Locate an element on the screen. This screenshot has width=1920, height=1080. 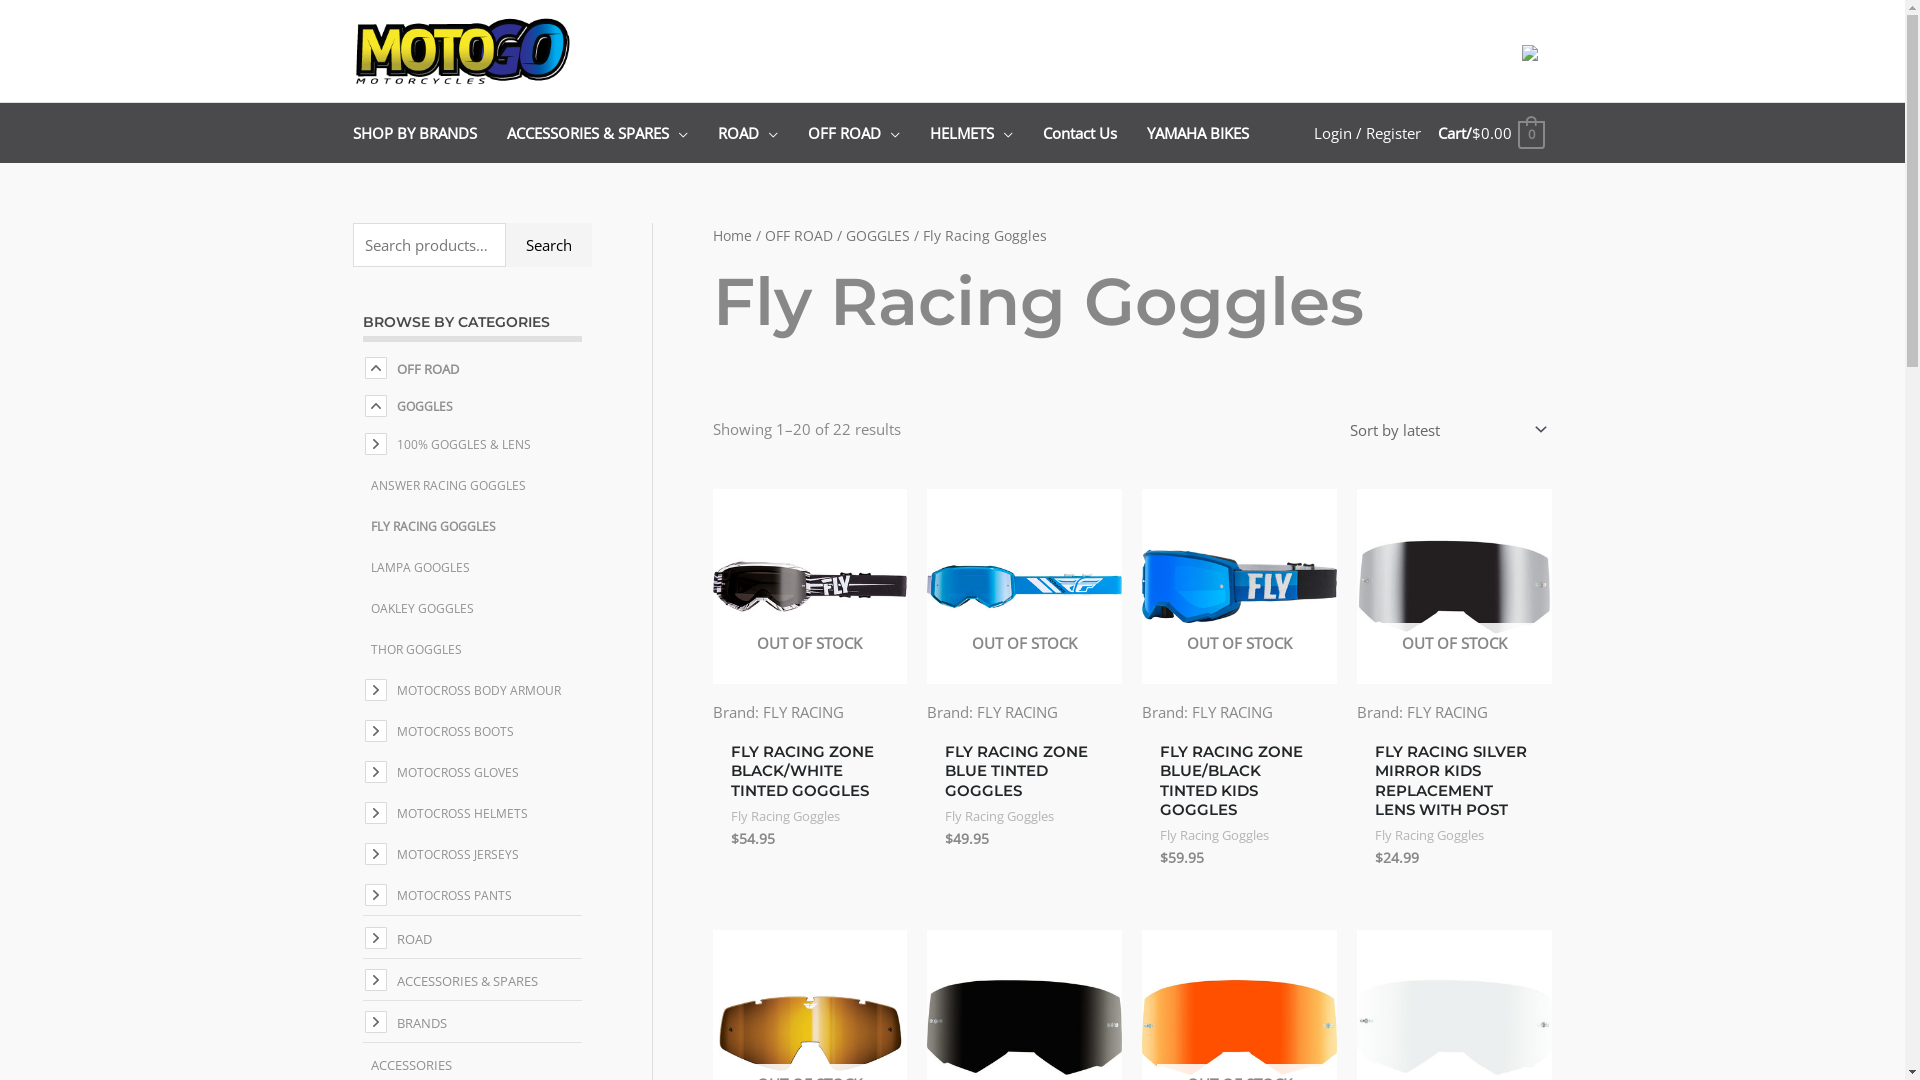
SHOP BY BRANDS is located at coordinates (429, 133).